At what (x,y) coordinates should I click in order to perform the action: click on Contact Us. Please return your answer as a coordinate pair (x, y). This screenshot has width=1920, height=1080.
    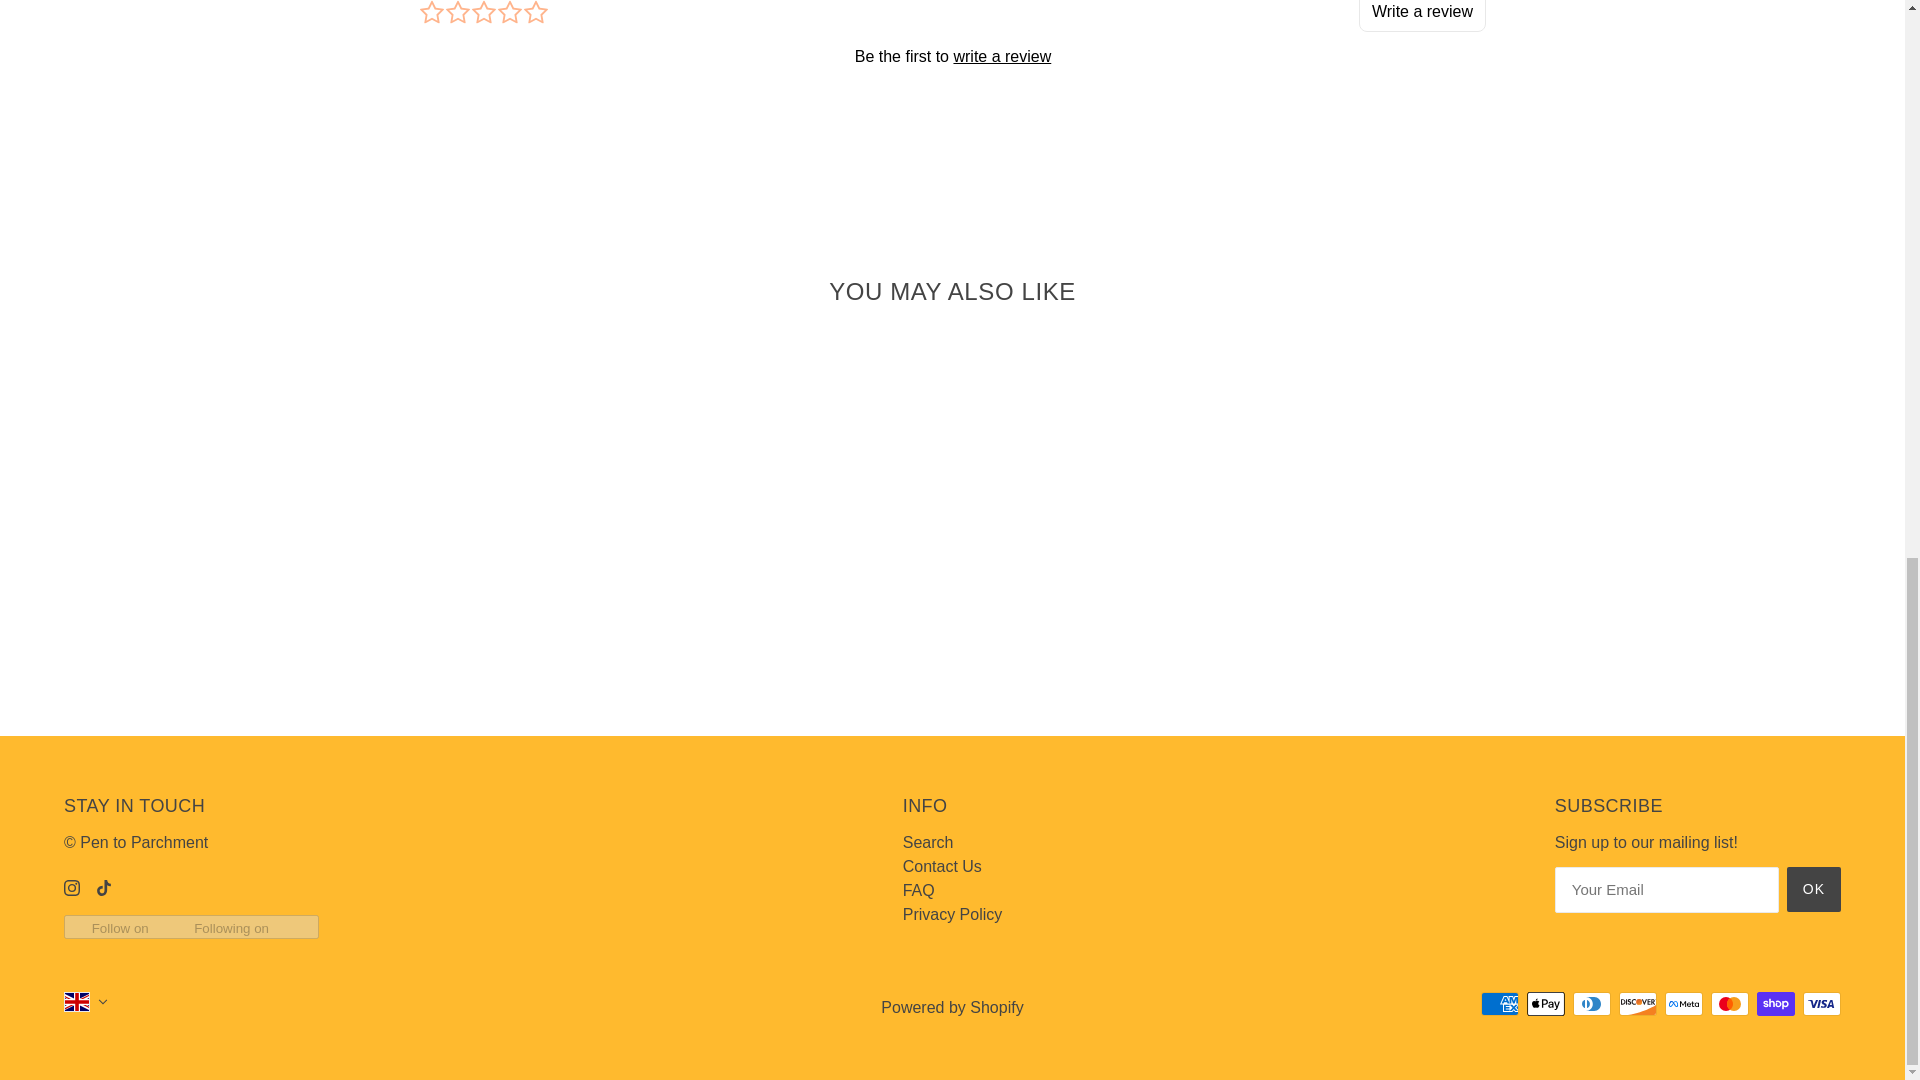
    Looking at the image, I should click on (942, 866).